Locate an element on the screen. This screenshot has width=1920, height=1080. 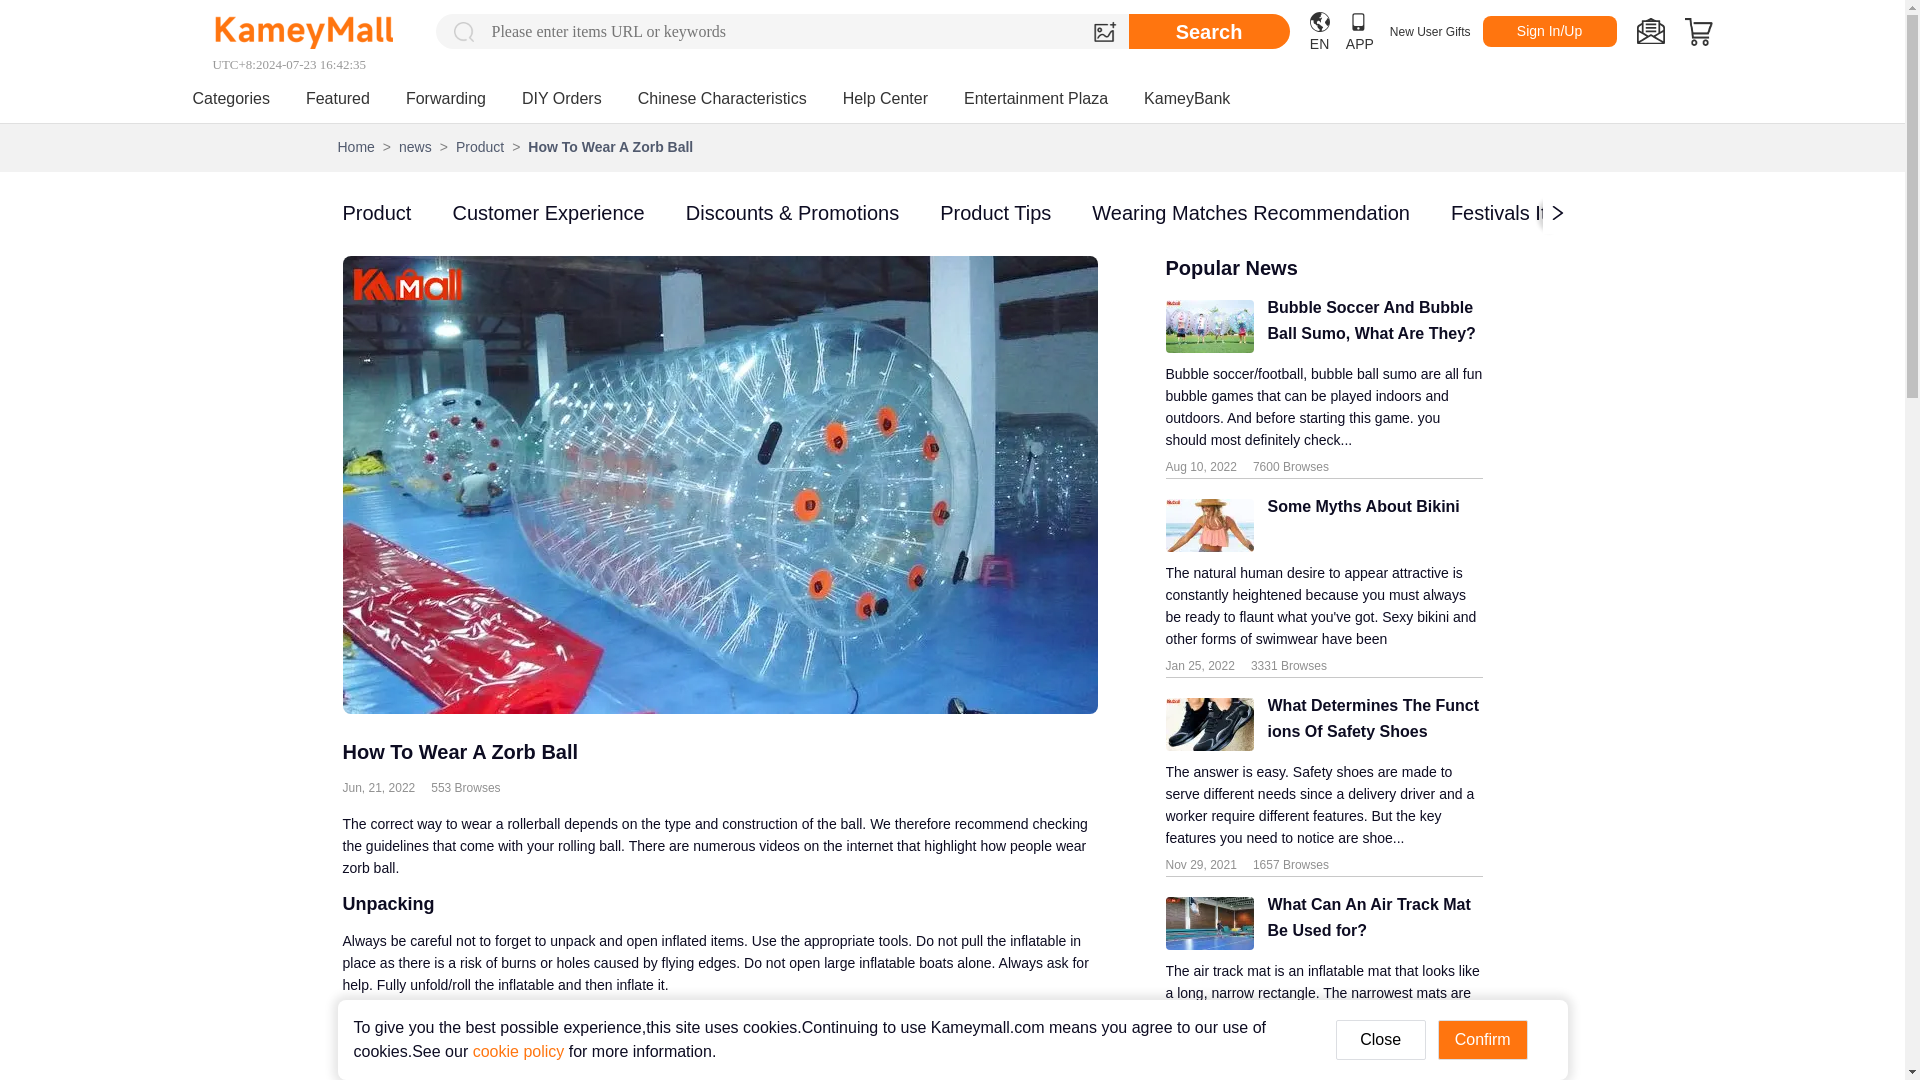
Chinese Characteristics is located at coordinates (722, 98).